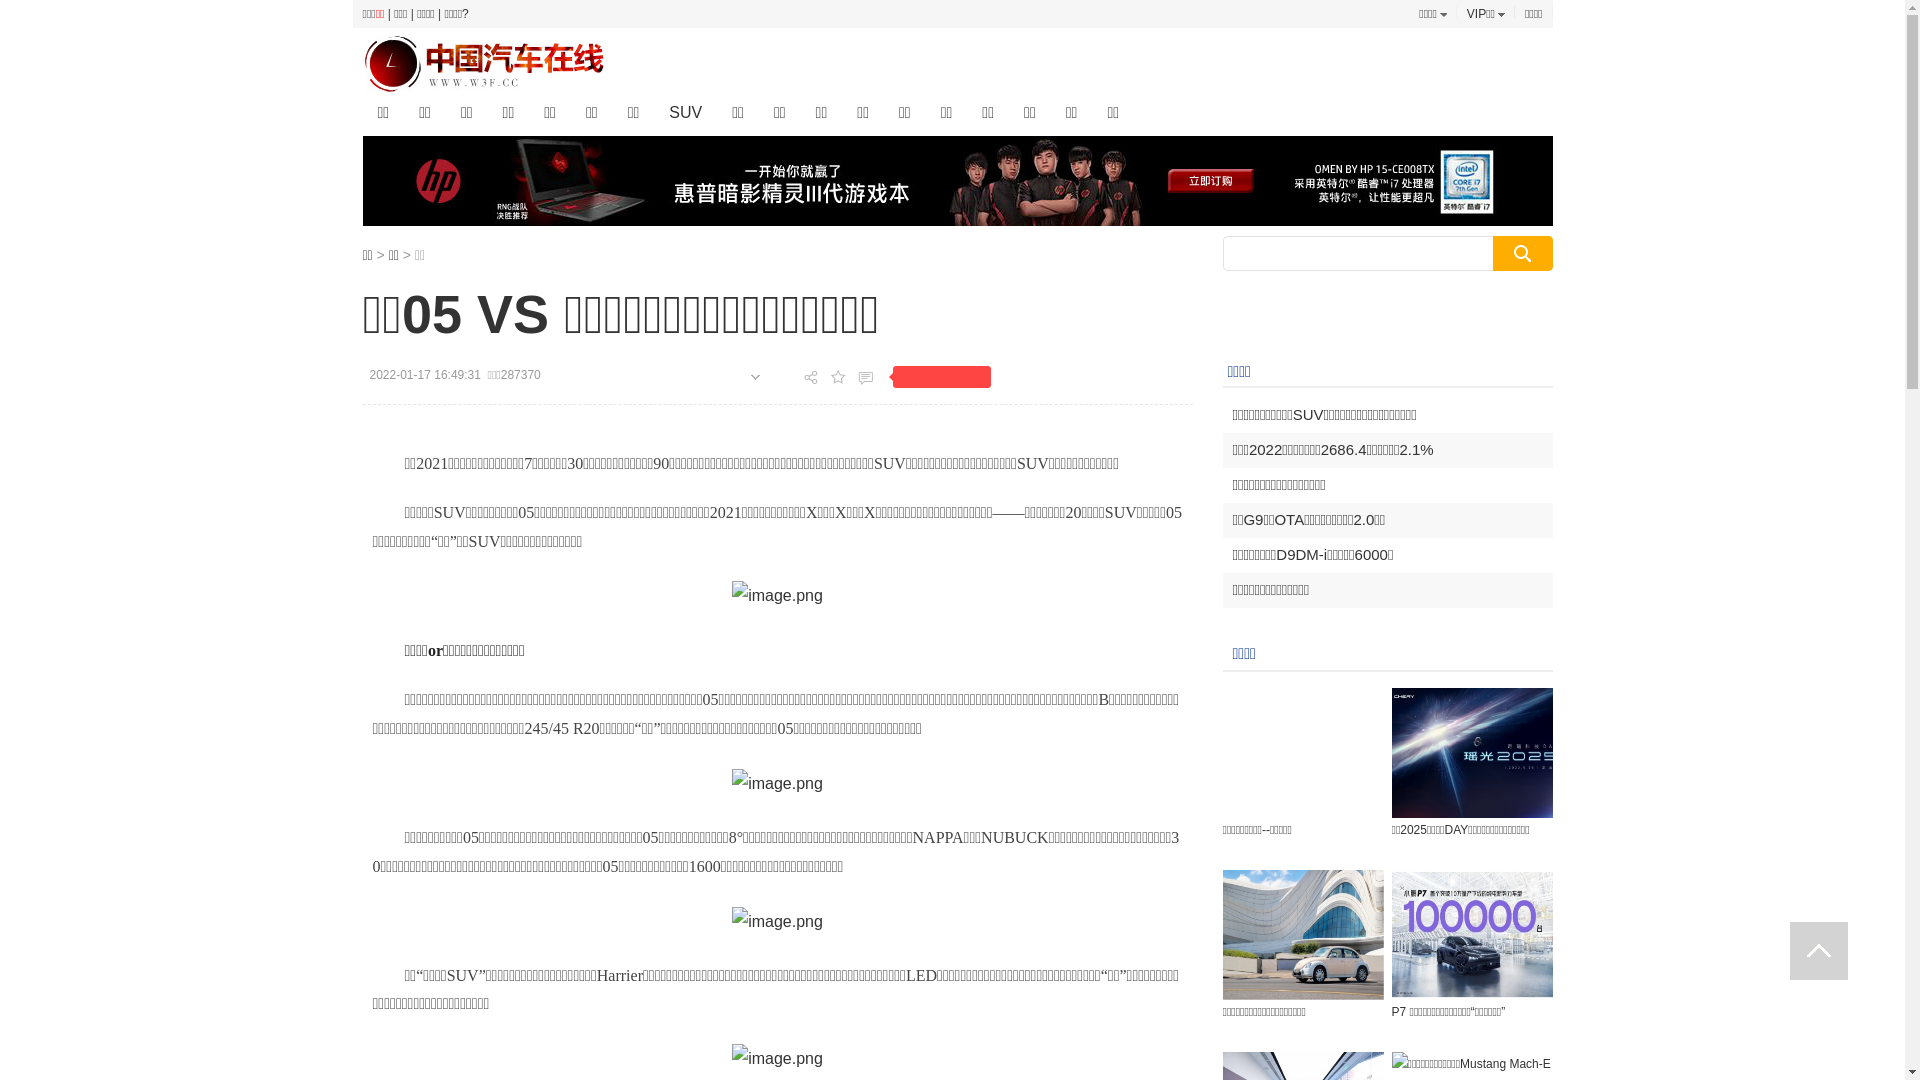 Image resolution: width=1920 pixels, height=1080 pixels. What do you see at coordinates (686, 113) in the screenshot?
I see `SUV` at bounding box center [686, 113].